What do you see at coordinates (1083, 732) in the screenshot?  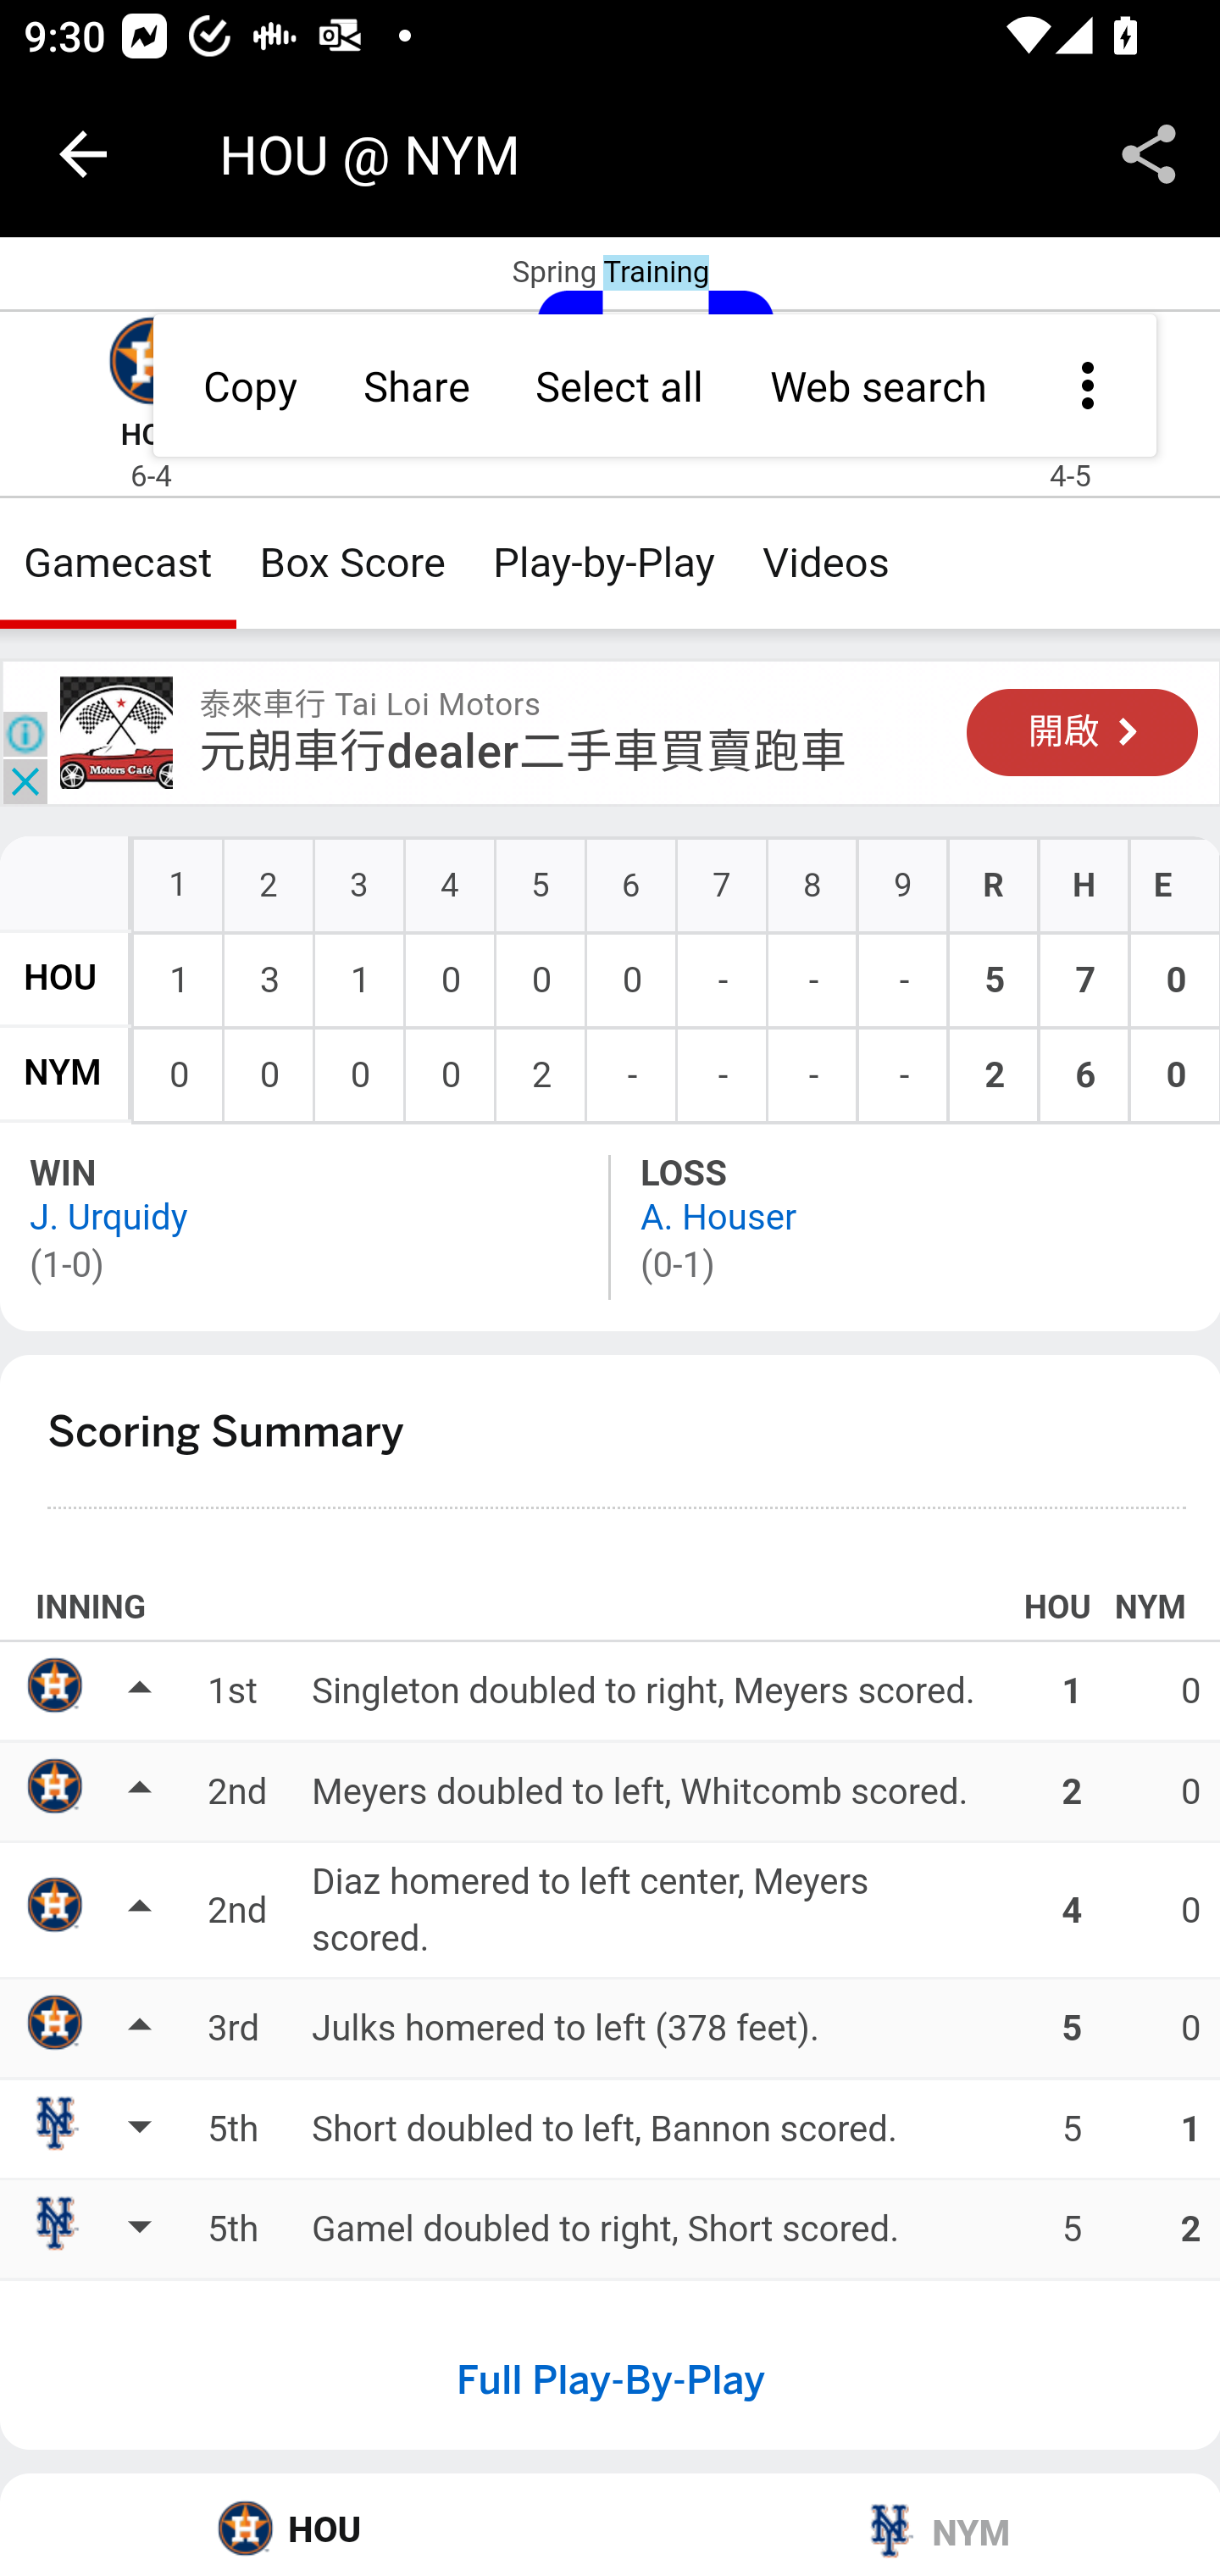 I see `開啟` at bounding box center [1083, 732].